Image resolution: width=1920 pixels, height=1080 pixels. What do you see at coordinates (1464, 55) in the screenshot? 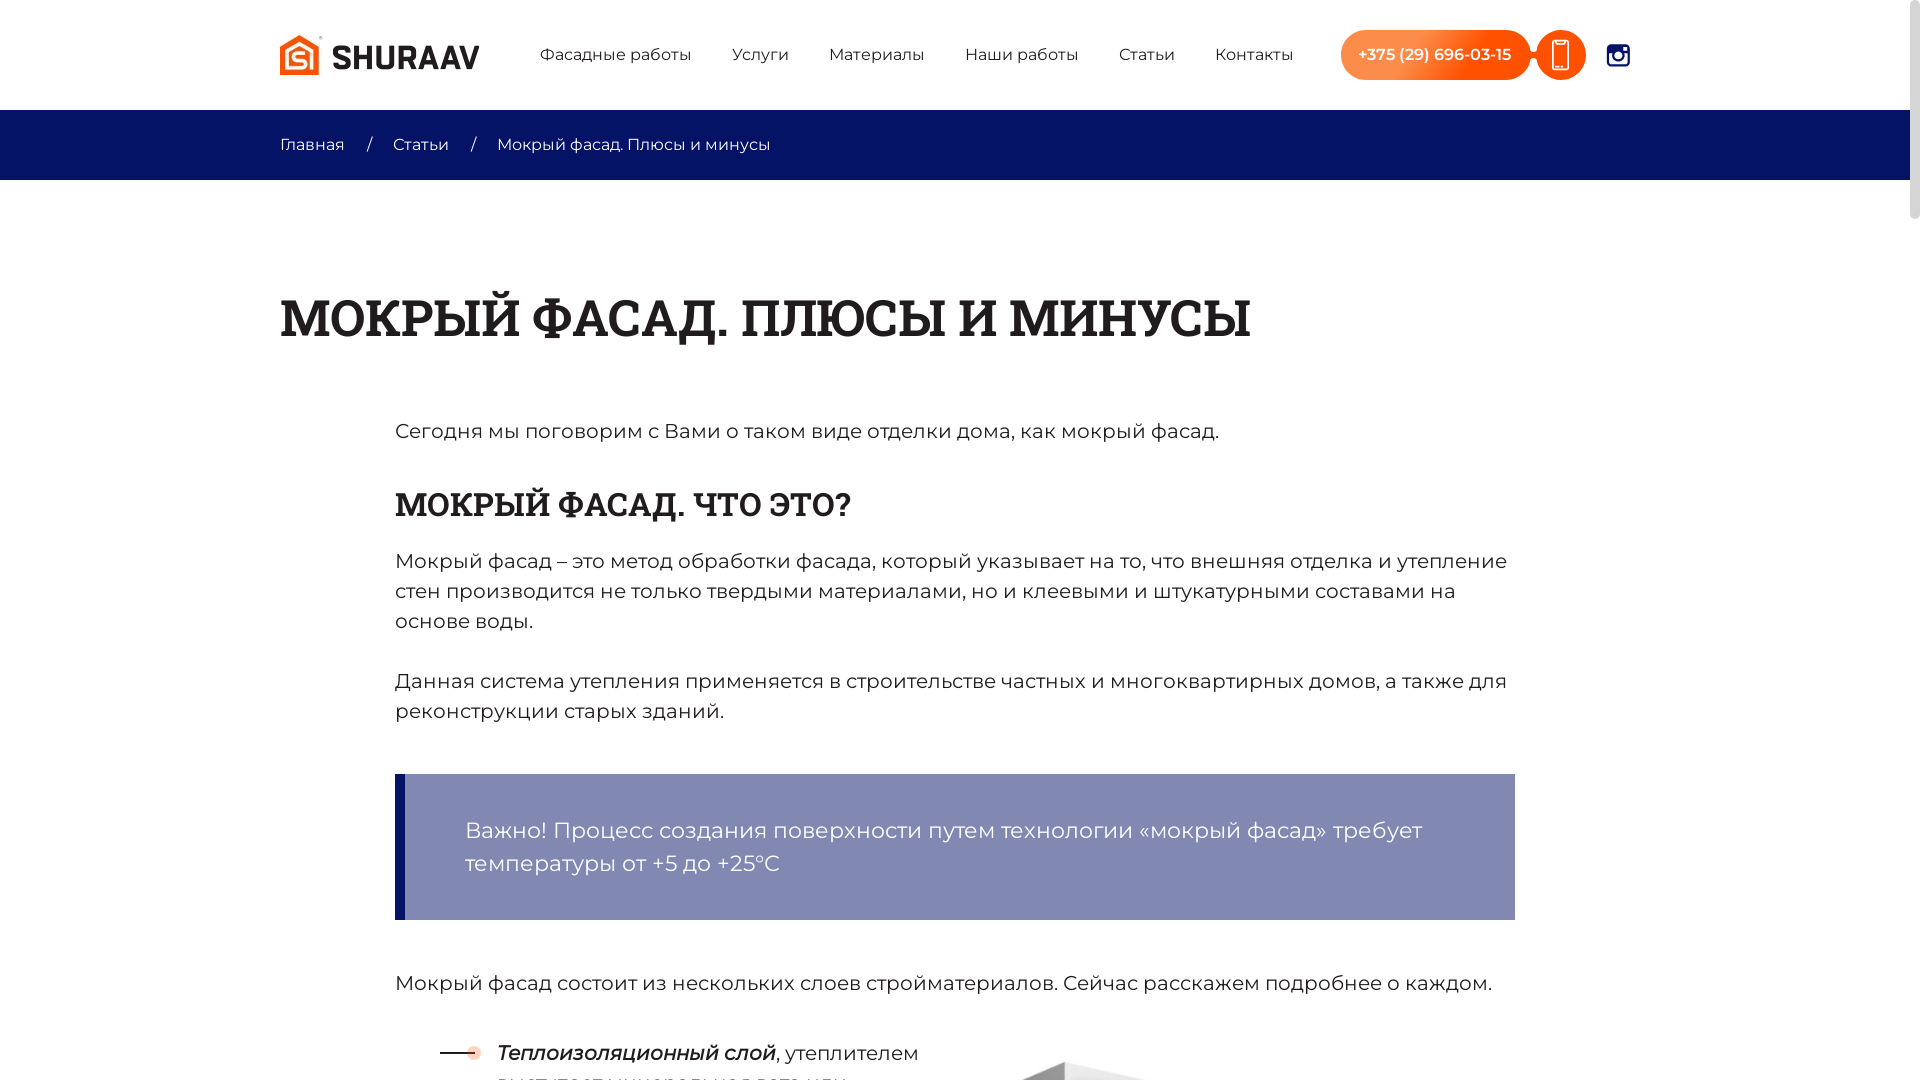
I see `+375 (29) 696-03-15` at bounding box center [1464, 55].